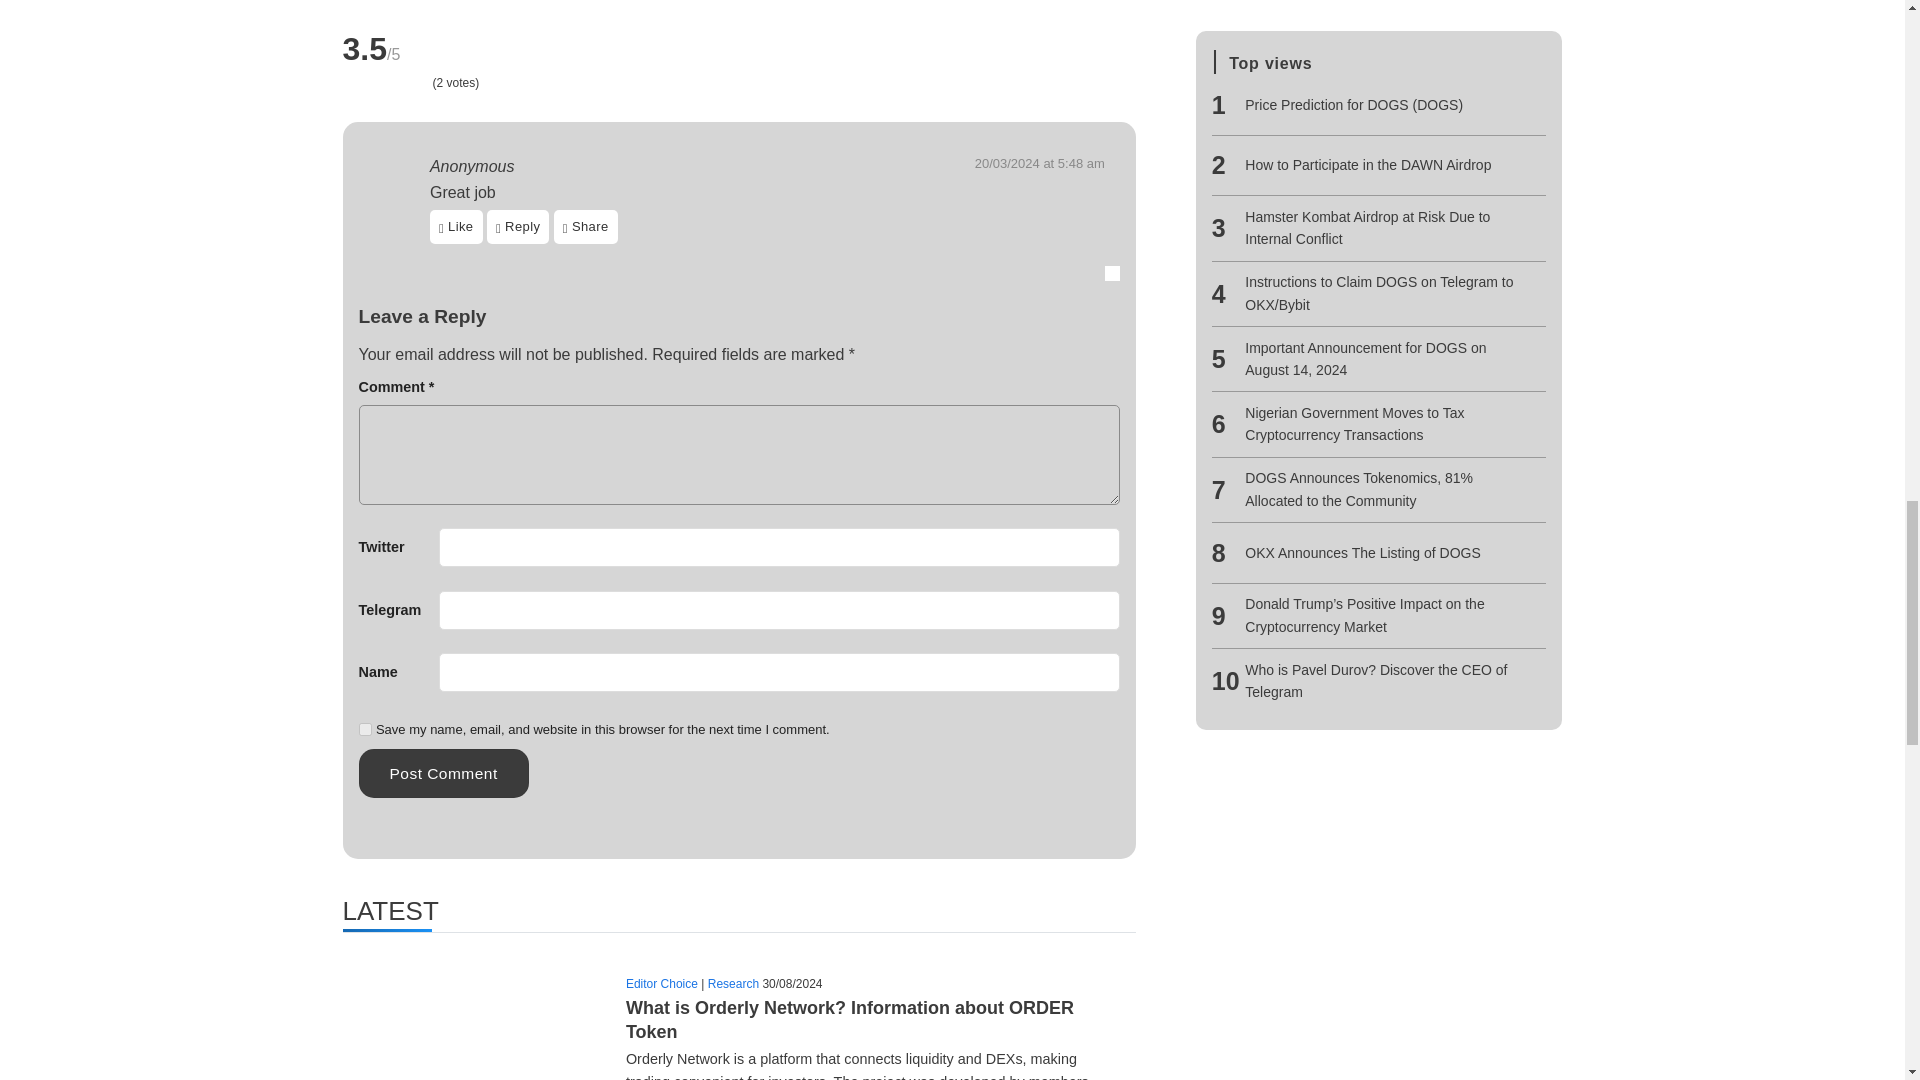 This screenshot has height=1080, width=1920. Describe the element at coordinates (522, 226) in the screenshot. I see `Reply` at that location.